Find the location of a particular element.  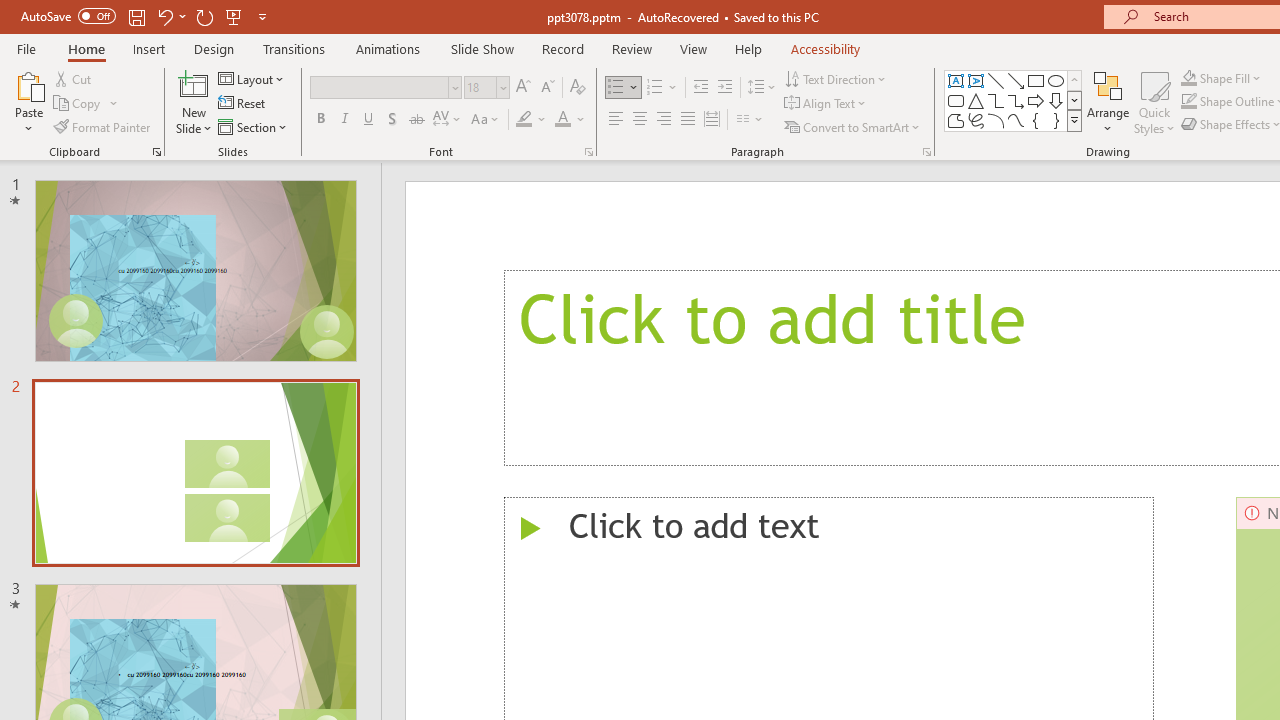

Convert to SmartArt is located at coordinates (853, 126).